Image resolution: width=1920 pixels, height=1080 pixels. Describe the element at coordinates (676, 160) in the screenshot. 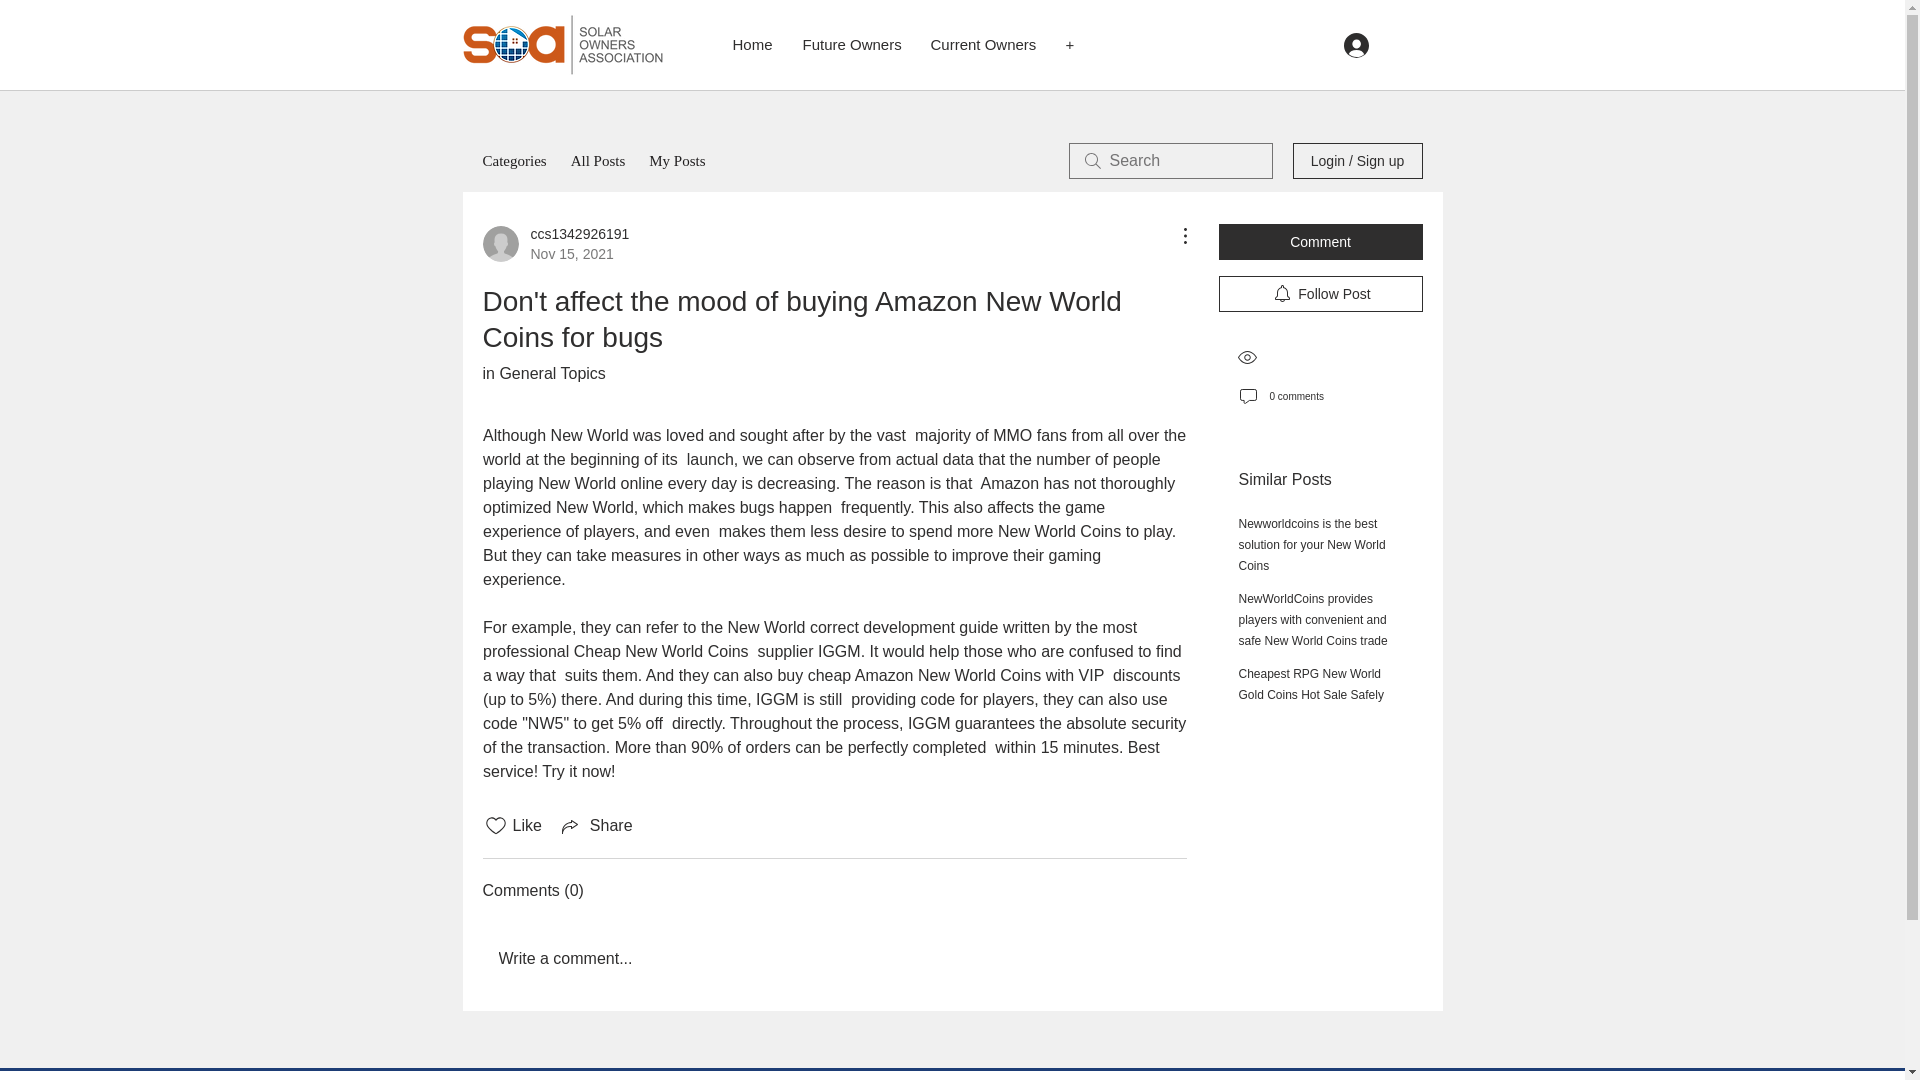

I see `Cheapest RPG New World Gold Coins Hot Sale Safely` at that location.